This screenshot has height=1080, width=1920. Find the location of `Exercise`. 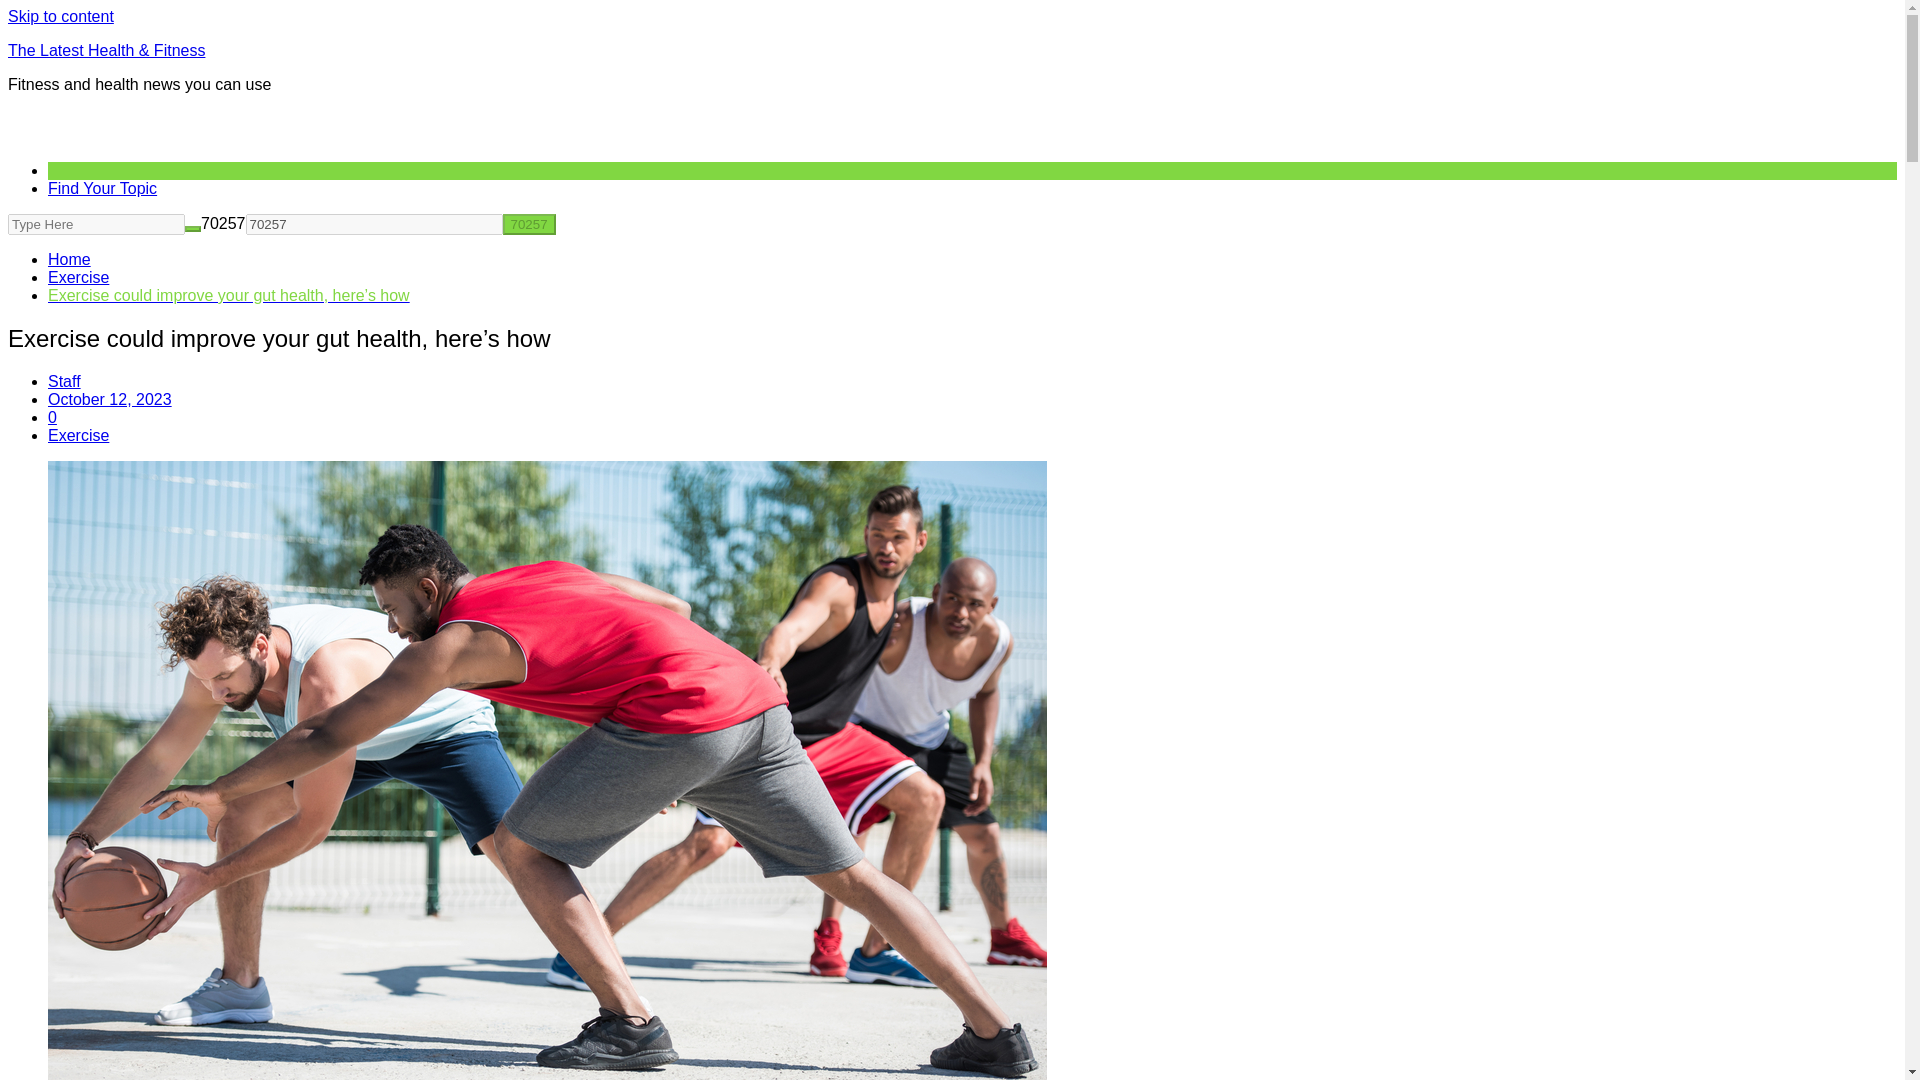

Exercise is located at coordinates (78, 434).